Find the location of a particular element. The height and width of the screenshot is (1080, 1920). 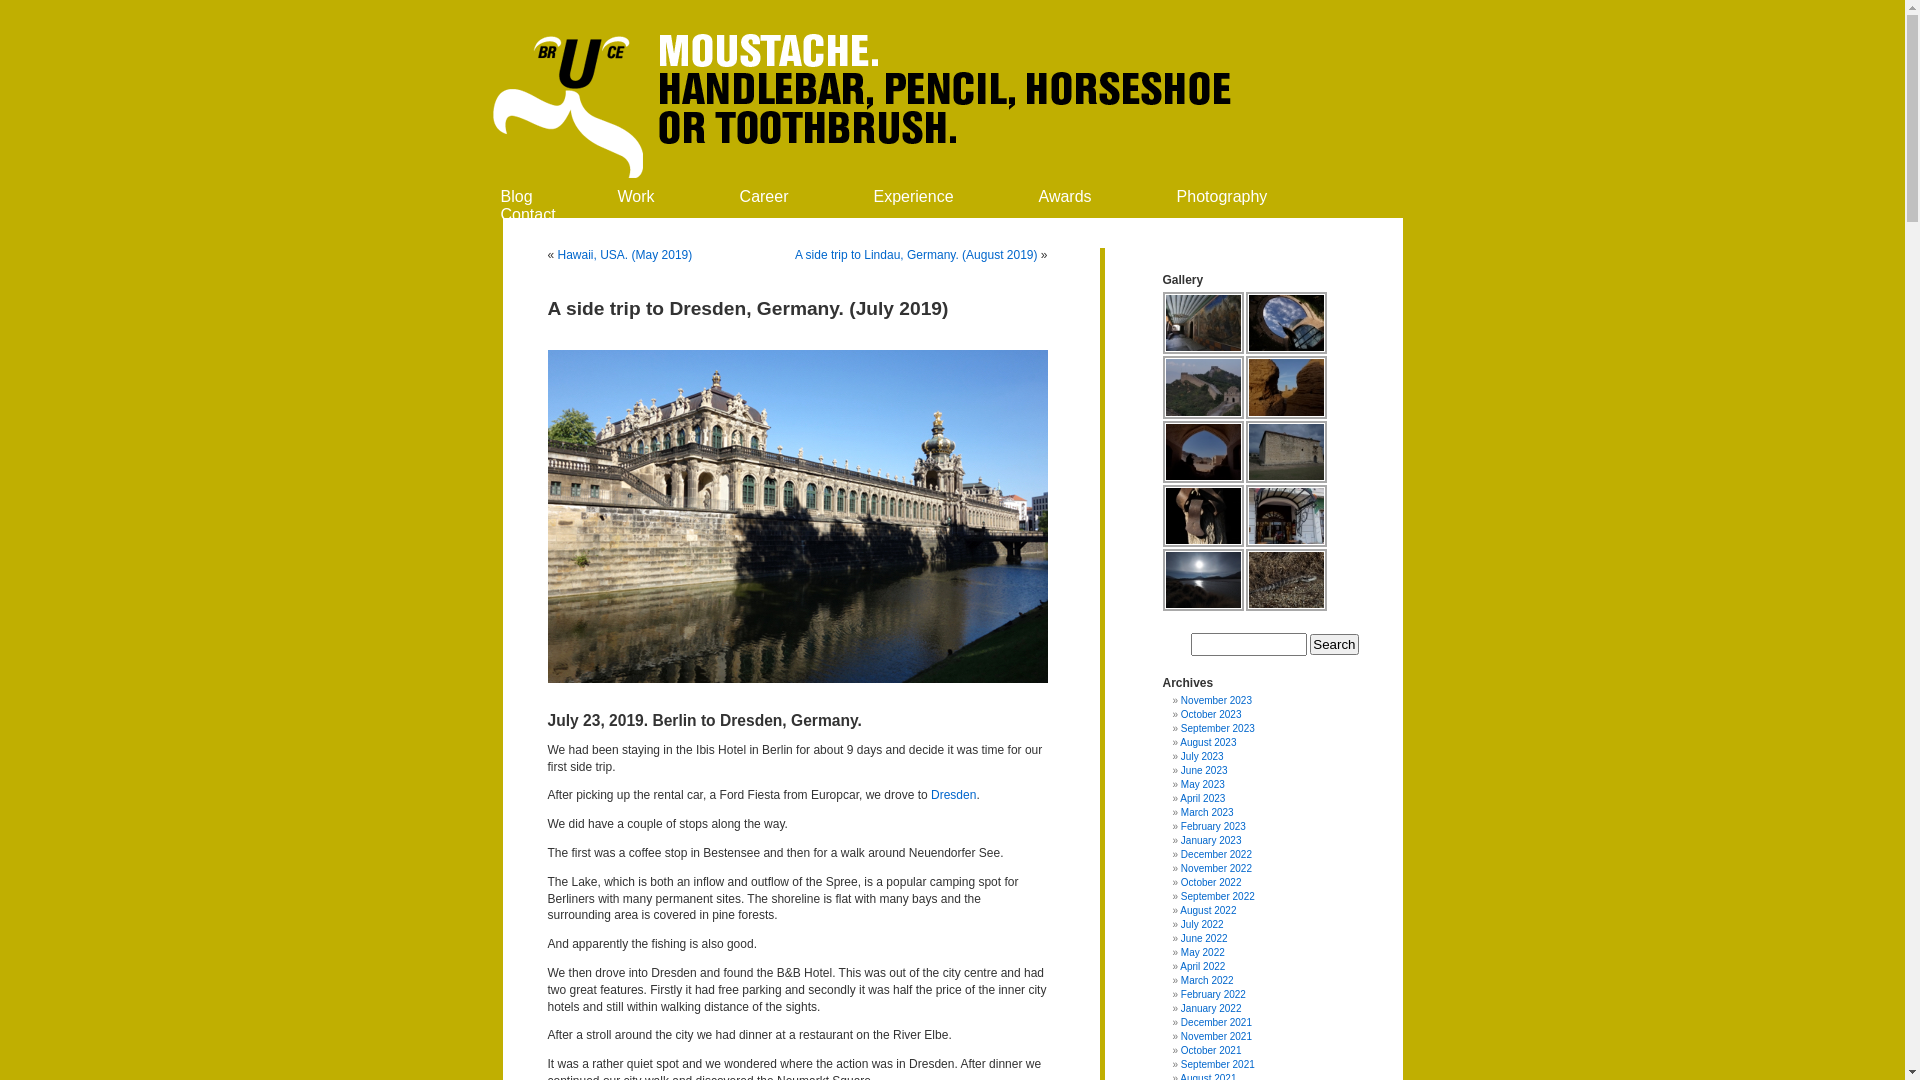

Contact is located at coordinates (528, 214).